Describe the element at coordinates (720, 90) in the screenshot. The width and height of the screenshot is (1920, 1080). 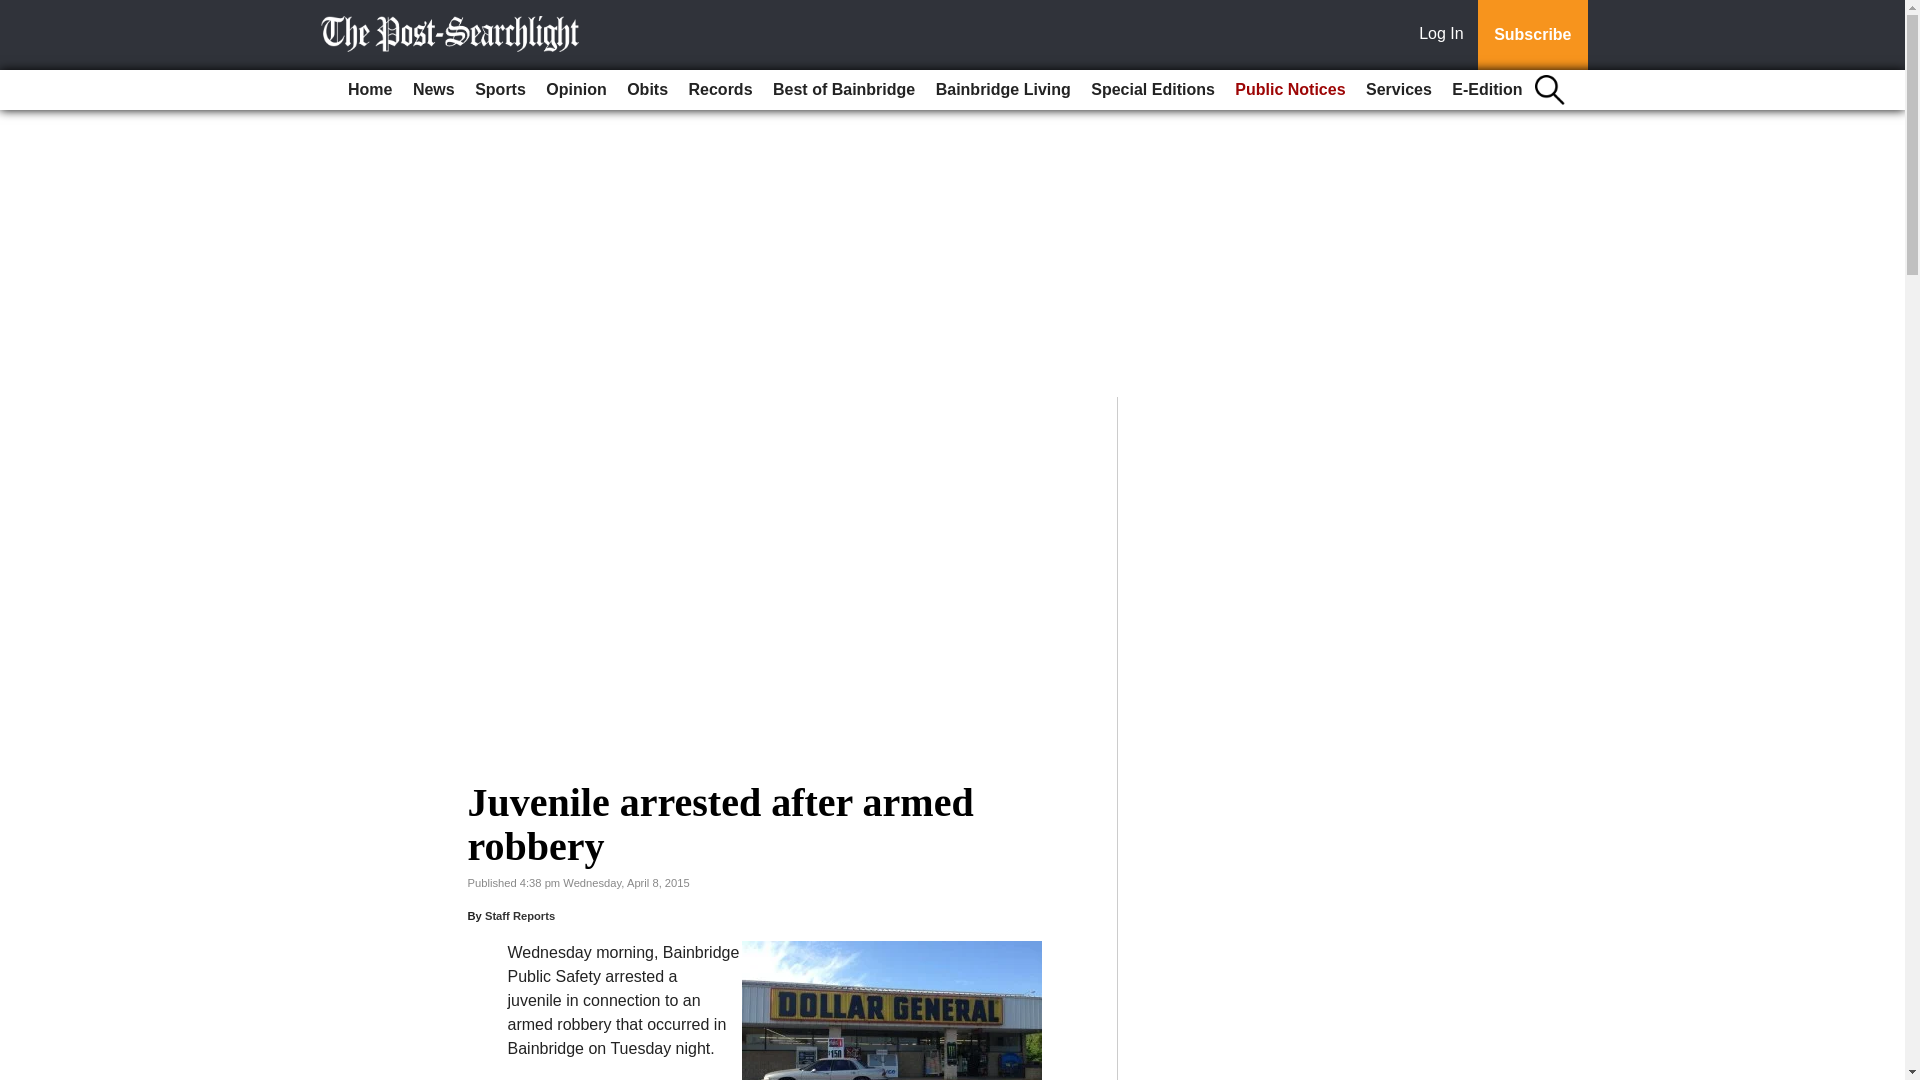
I see `Records` at that location.